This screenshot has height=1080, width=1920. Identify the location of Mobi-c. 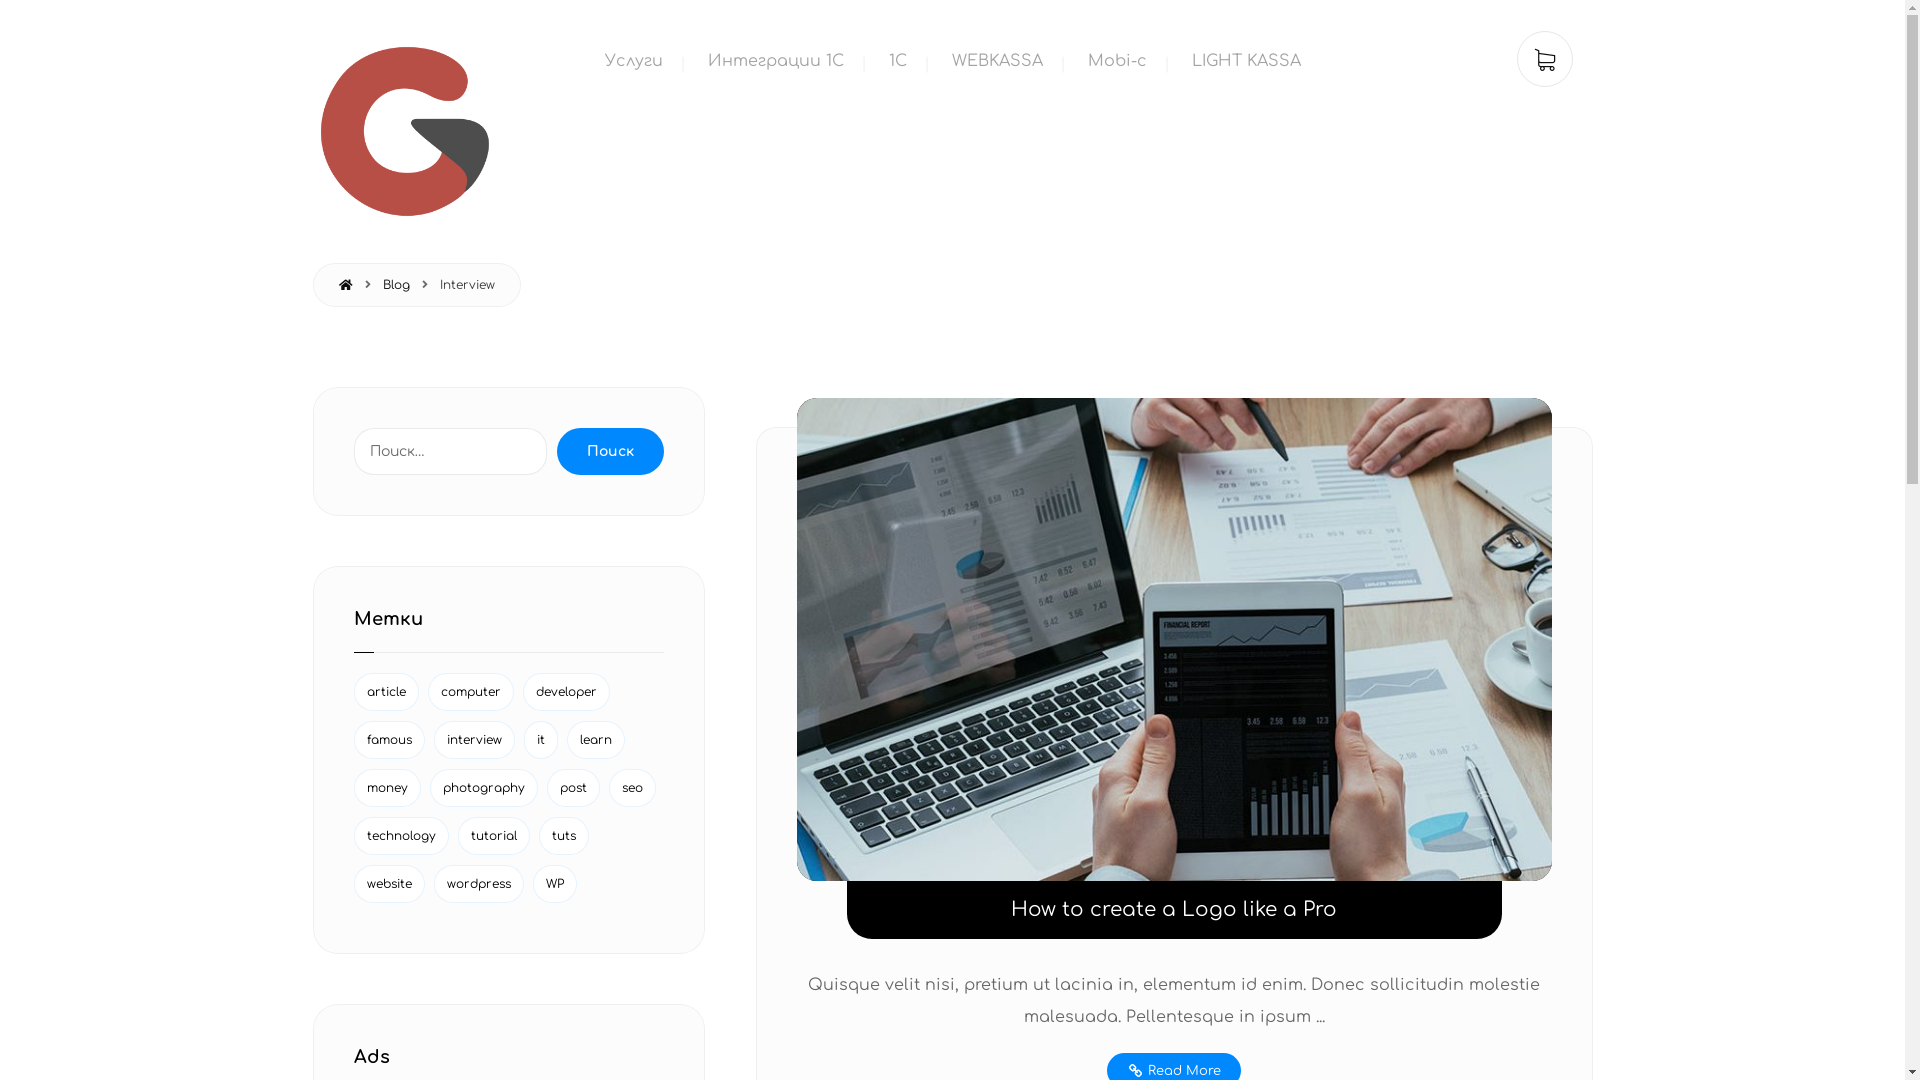
(1118, 64).